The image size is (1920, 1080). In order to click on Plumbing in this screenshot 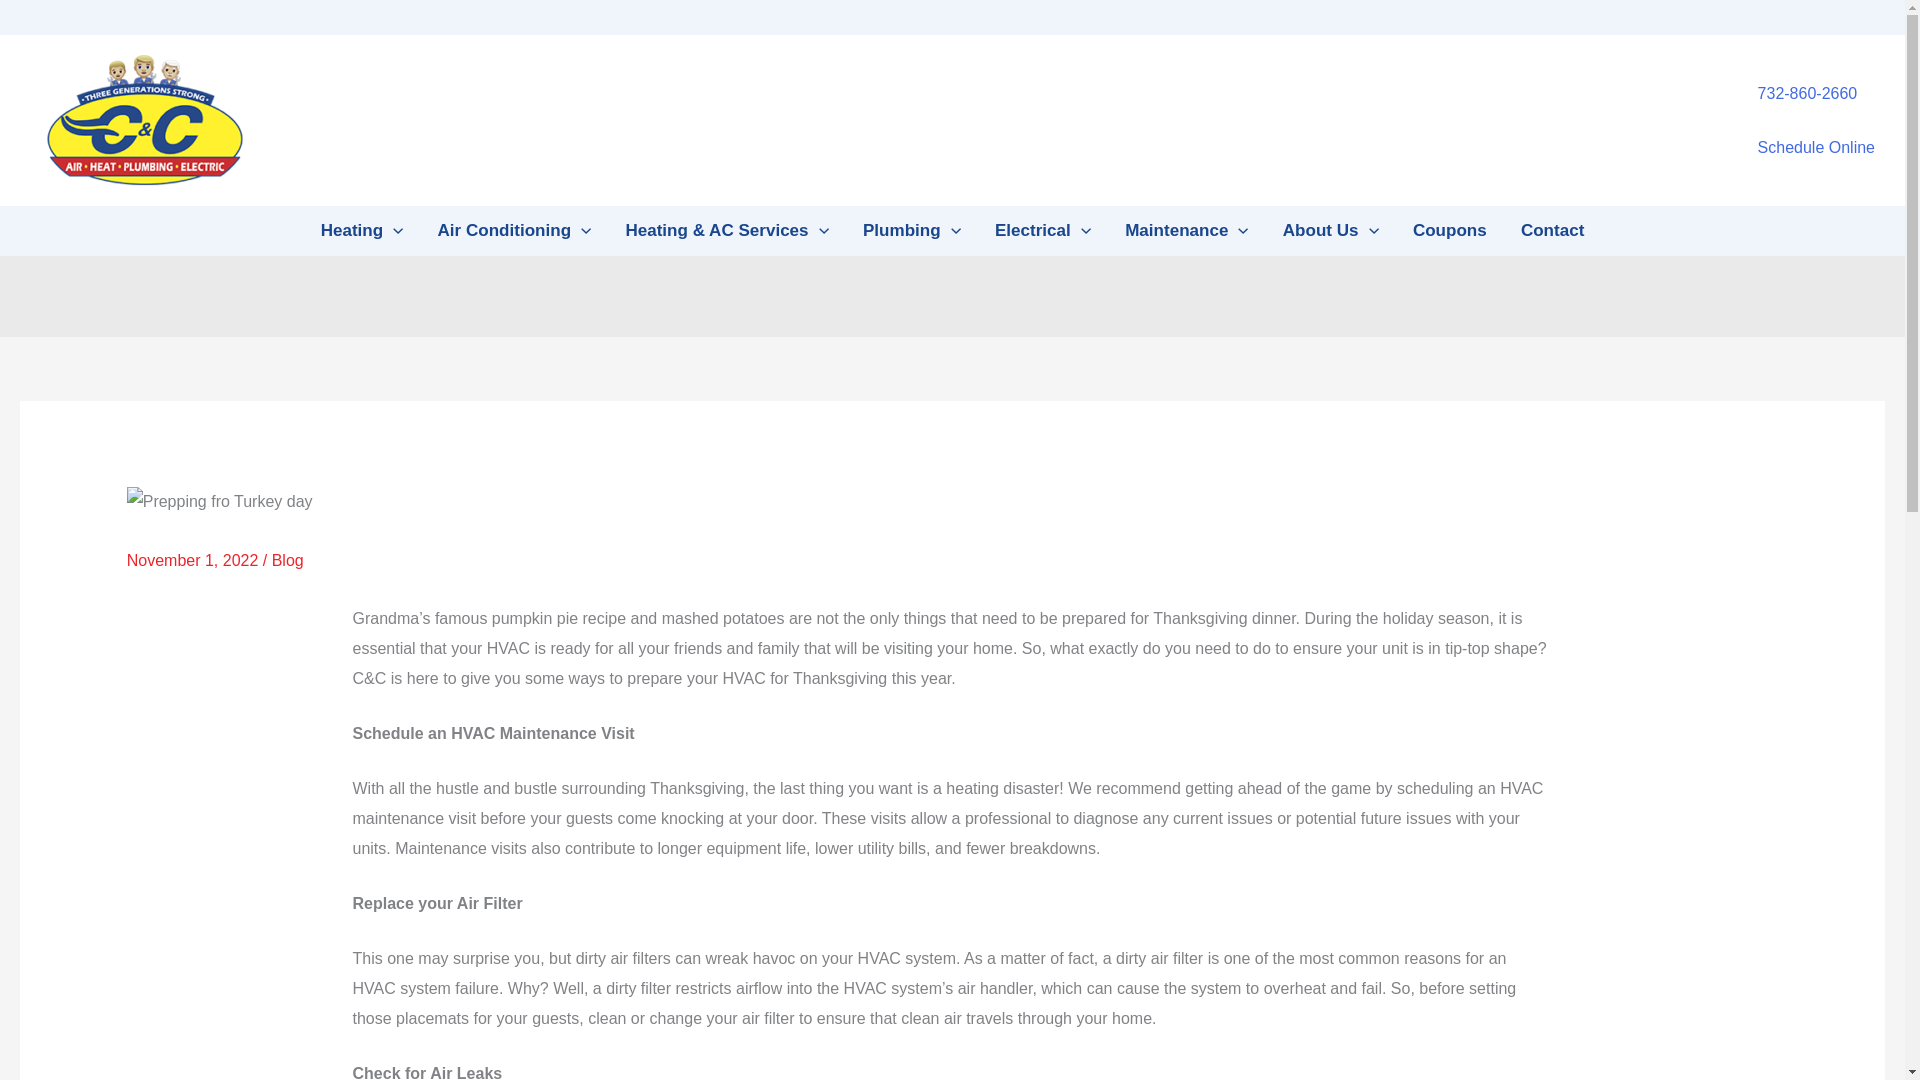, I will do `click(912, 230)`.